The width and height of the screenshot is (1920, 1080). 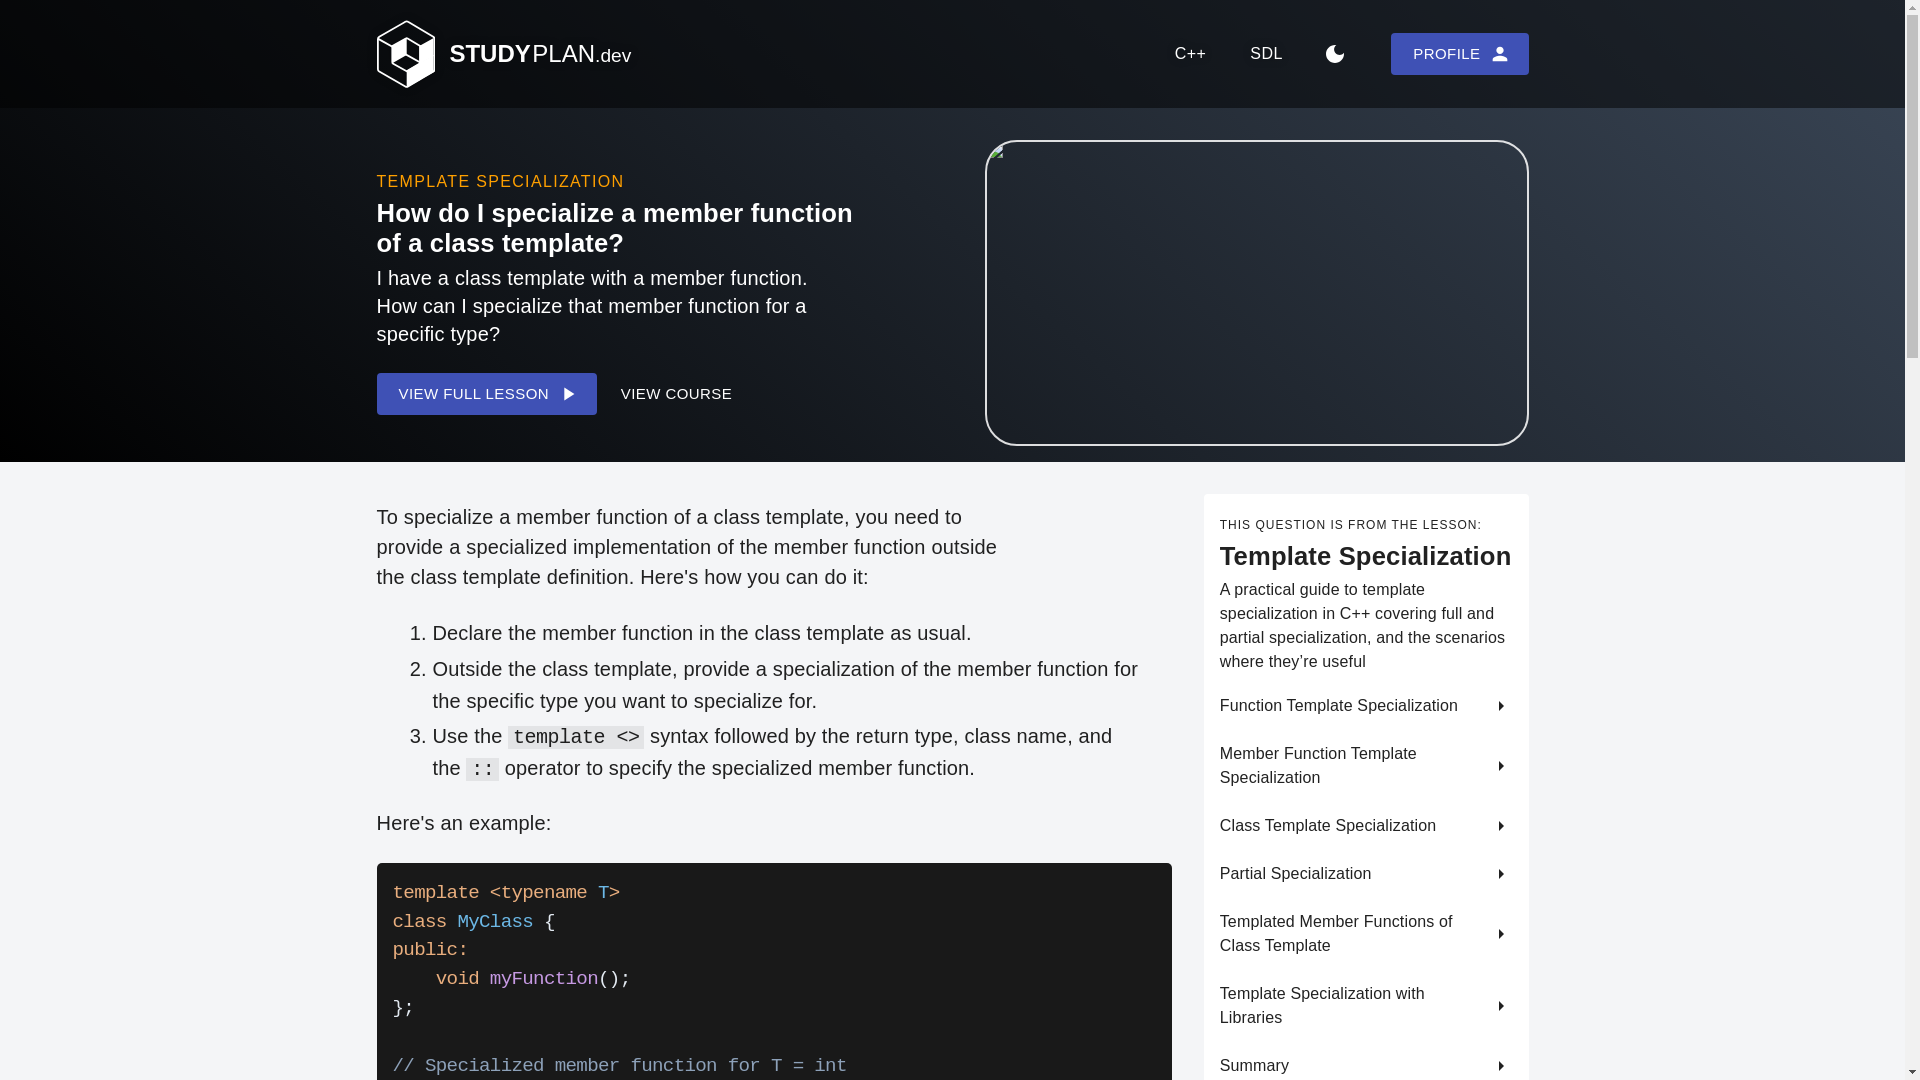 What do you see at coordinates (1459, 54) in the screenshot?
I see `PROFILE` at bounding box center [1459, 54].